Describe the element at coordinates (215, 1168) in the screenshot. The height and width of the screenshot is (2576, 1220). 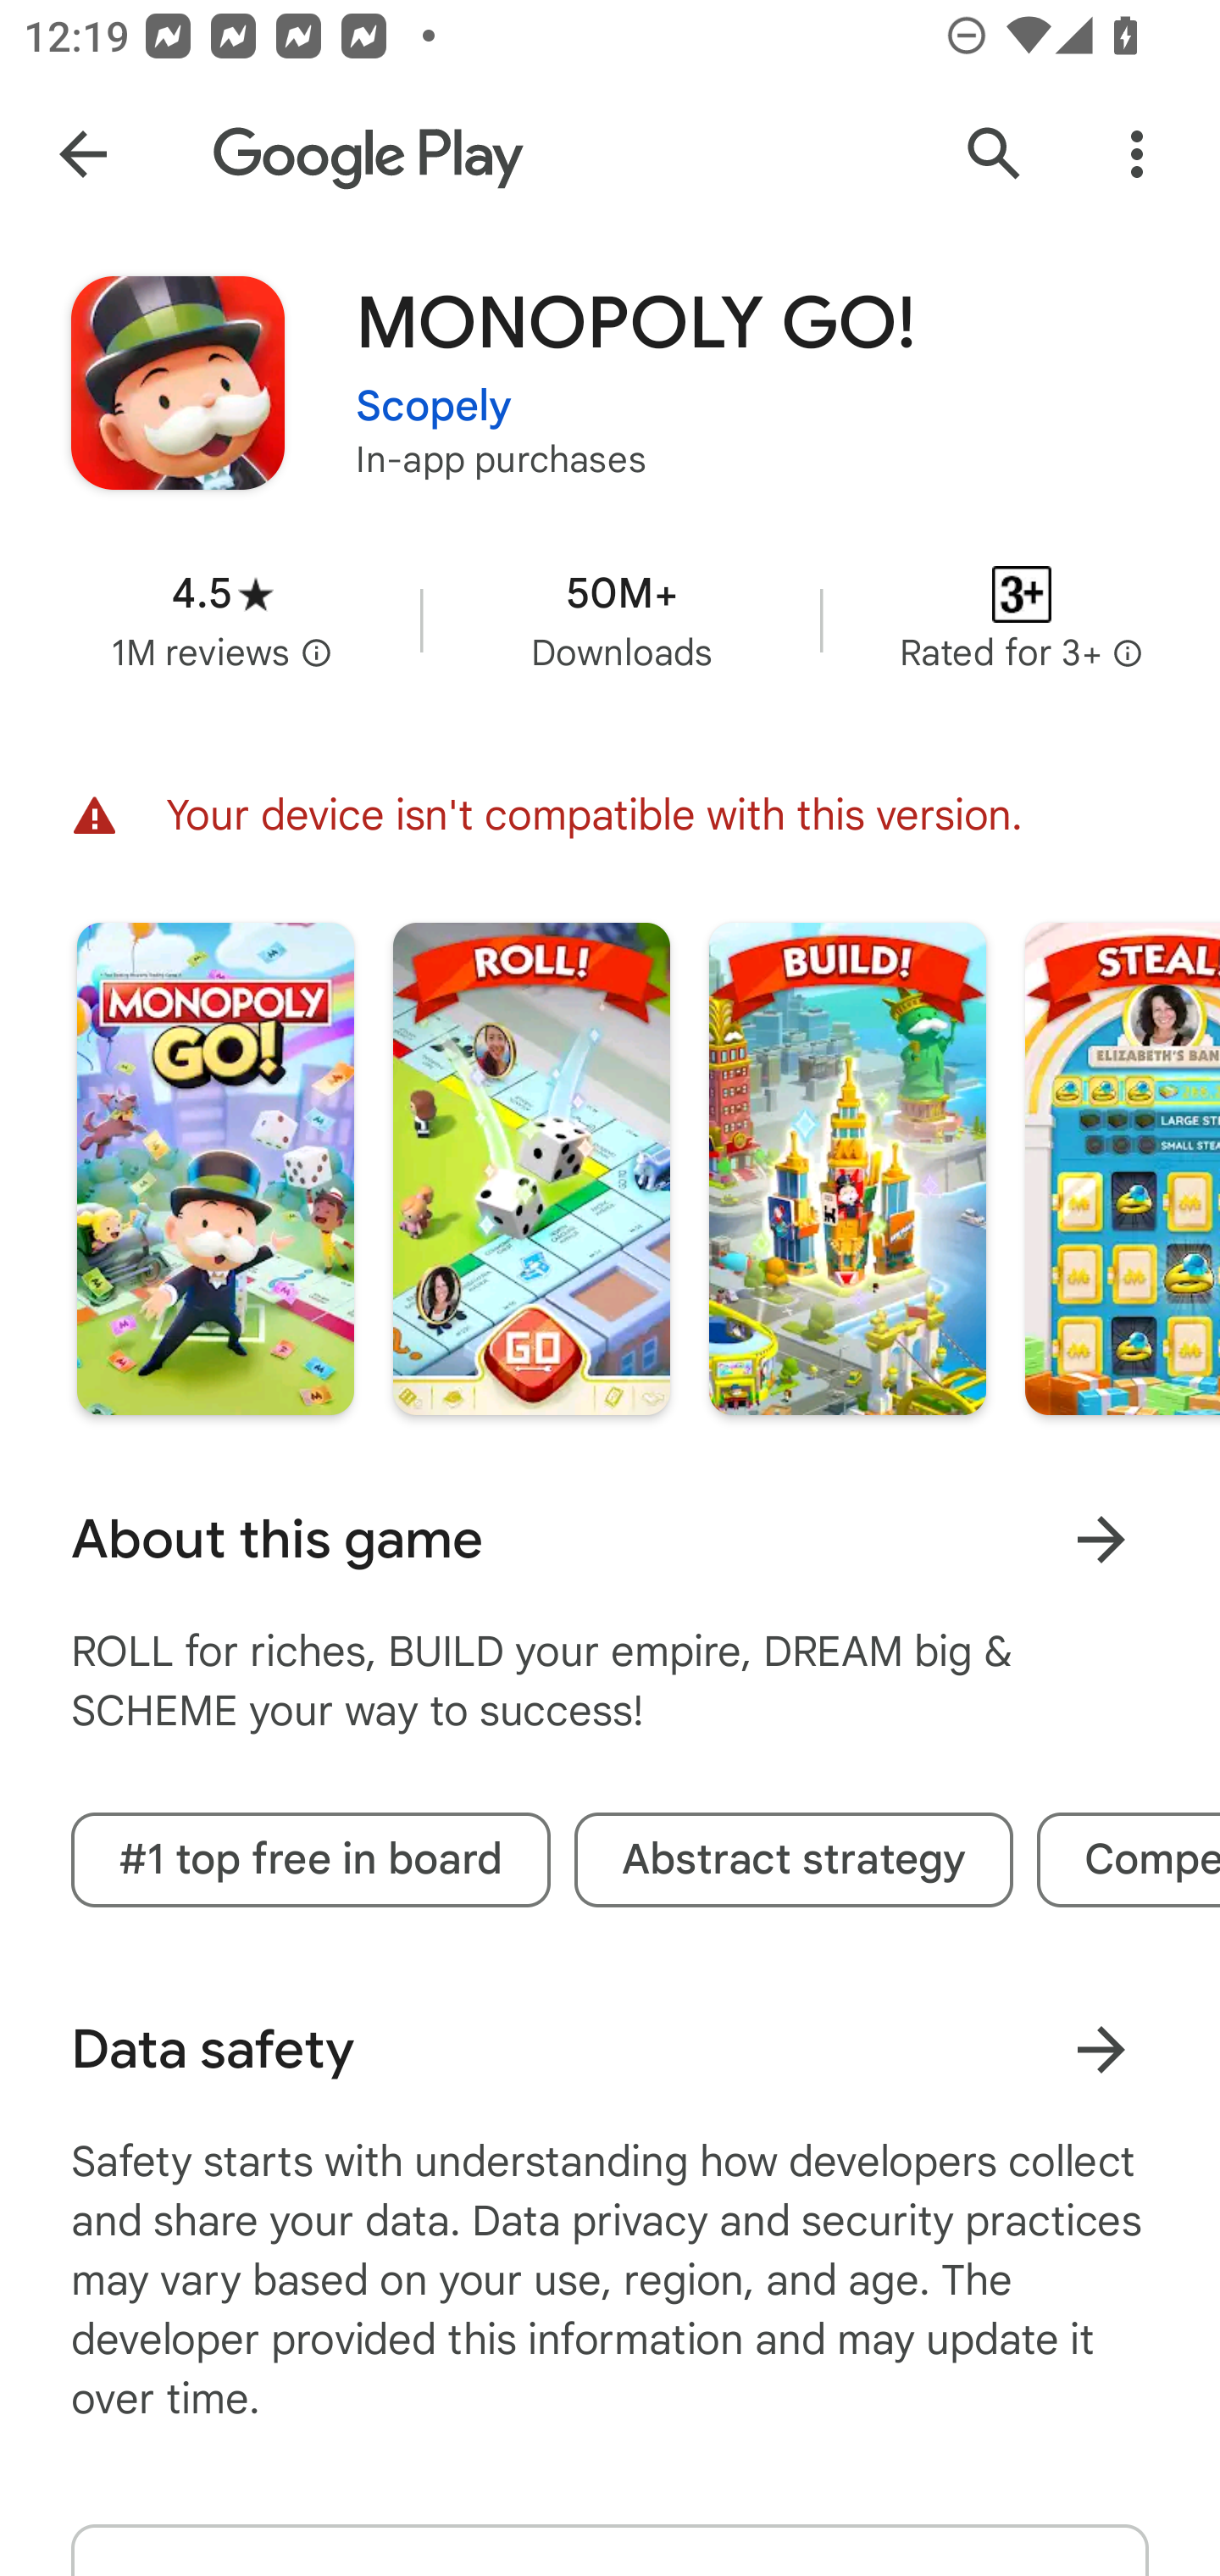
I see `Screenshot "1" of "8"` at that location.